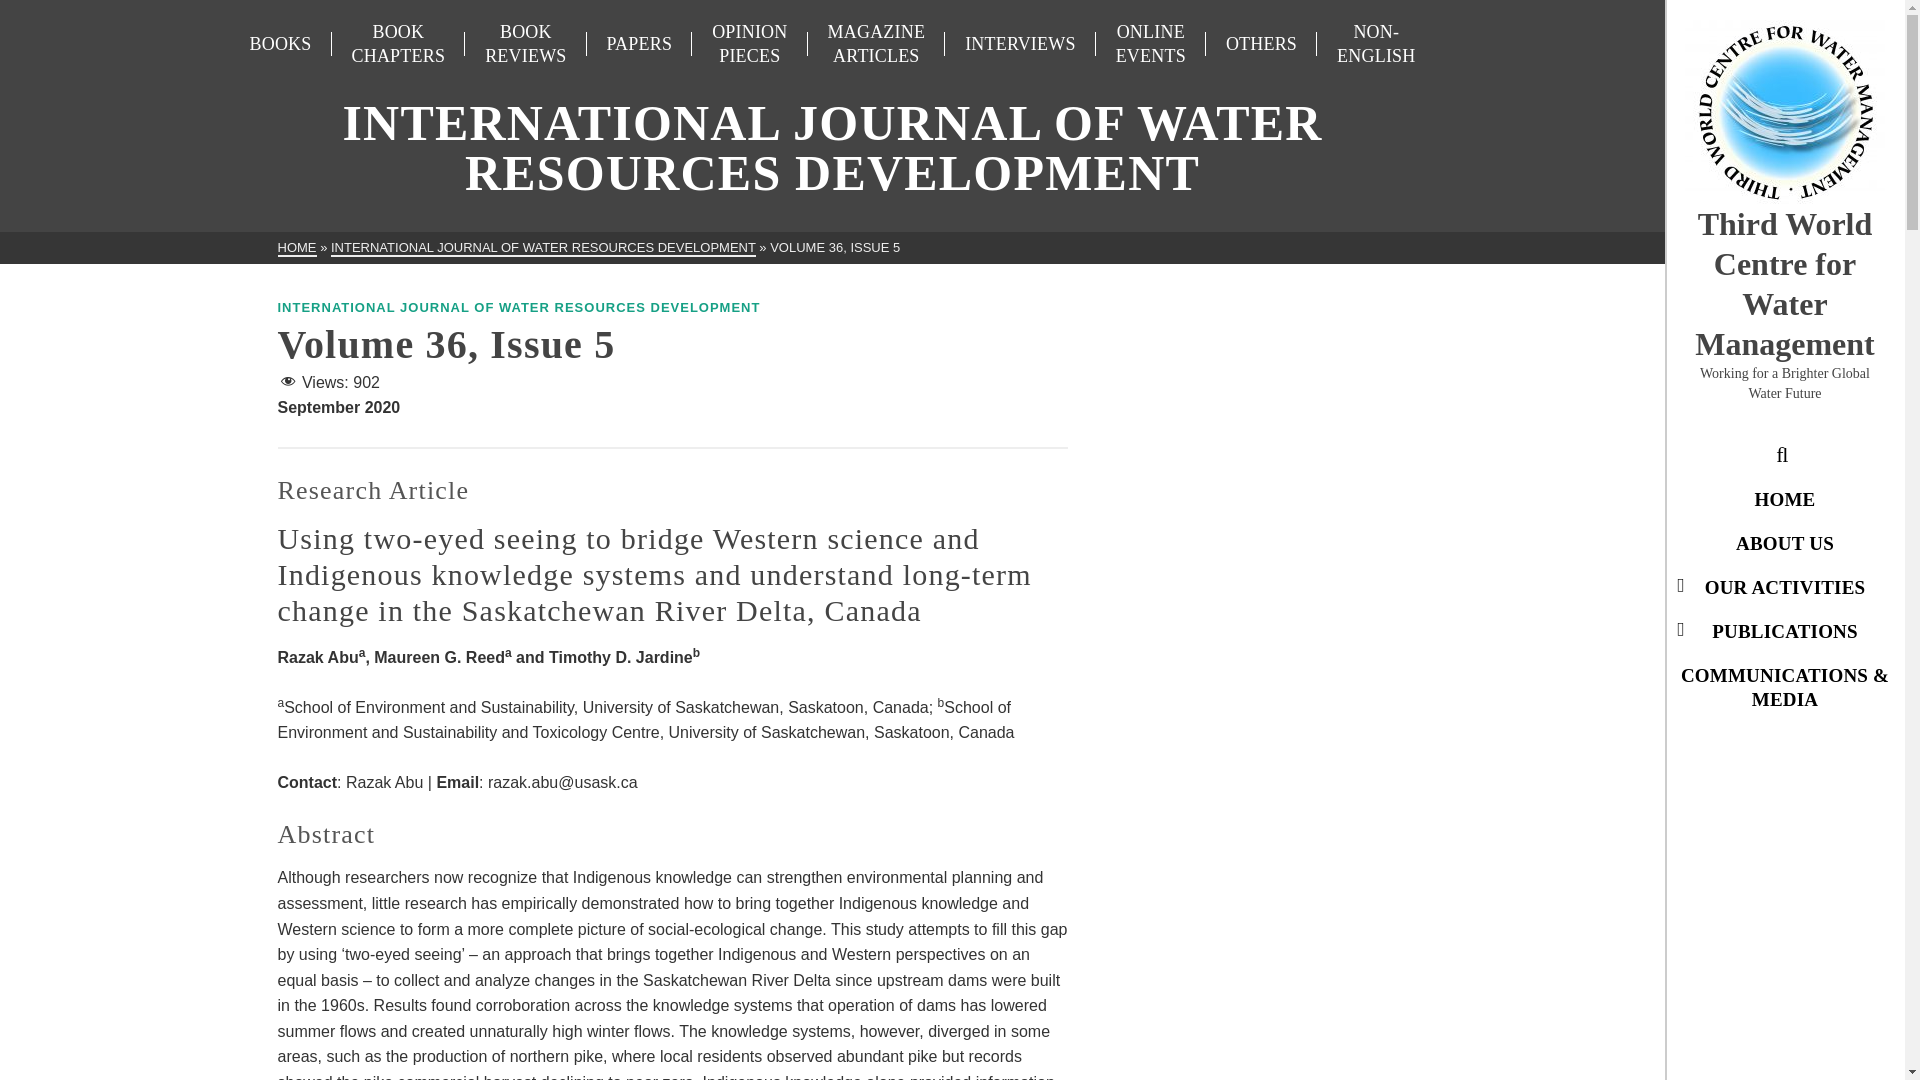  Describe the element at coordinates (1150, 44) in the screenshot. I see `ONLINE EVENTS` at that location.